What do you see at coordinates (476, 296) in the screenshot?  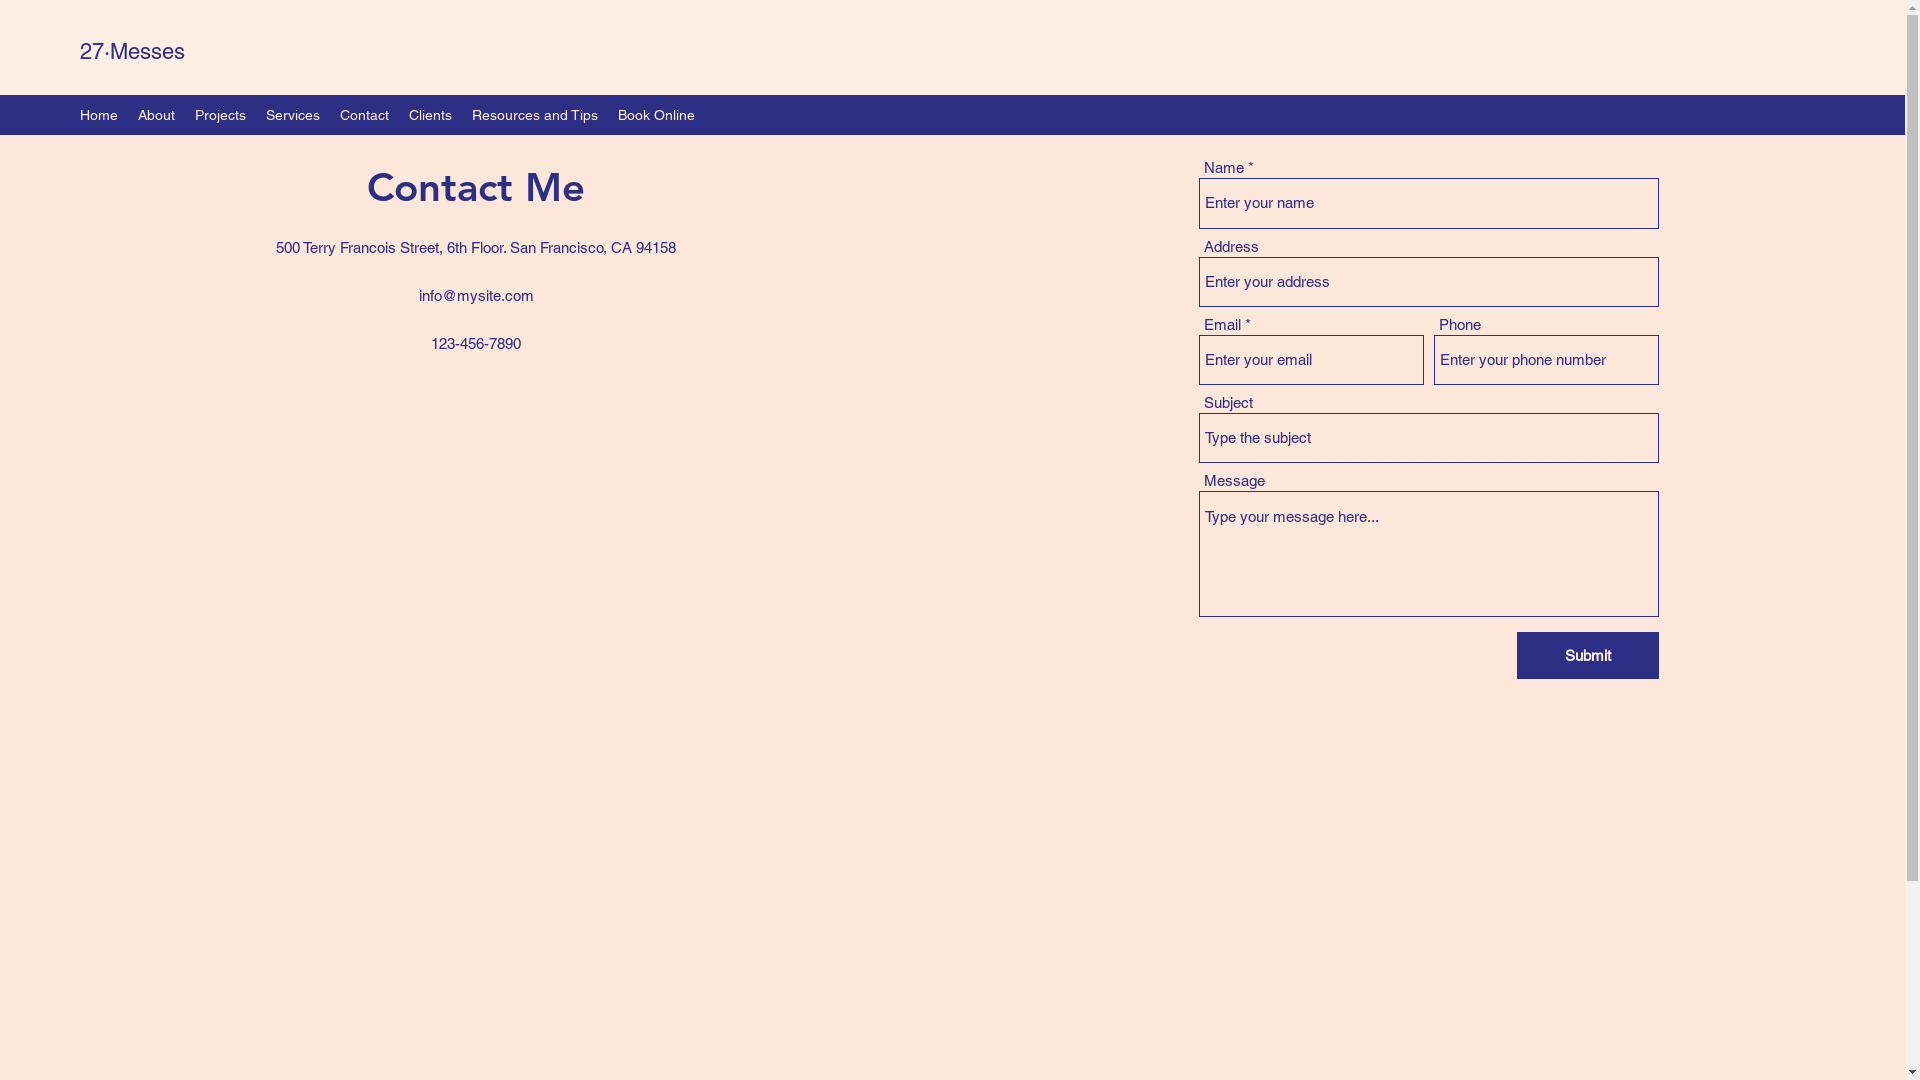 I see `info@mysite.com` at bounding box center [476, 296].